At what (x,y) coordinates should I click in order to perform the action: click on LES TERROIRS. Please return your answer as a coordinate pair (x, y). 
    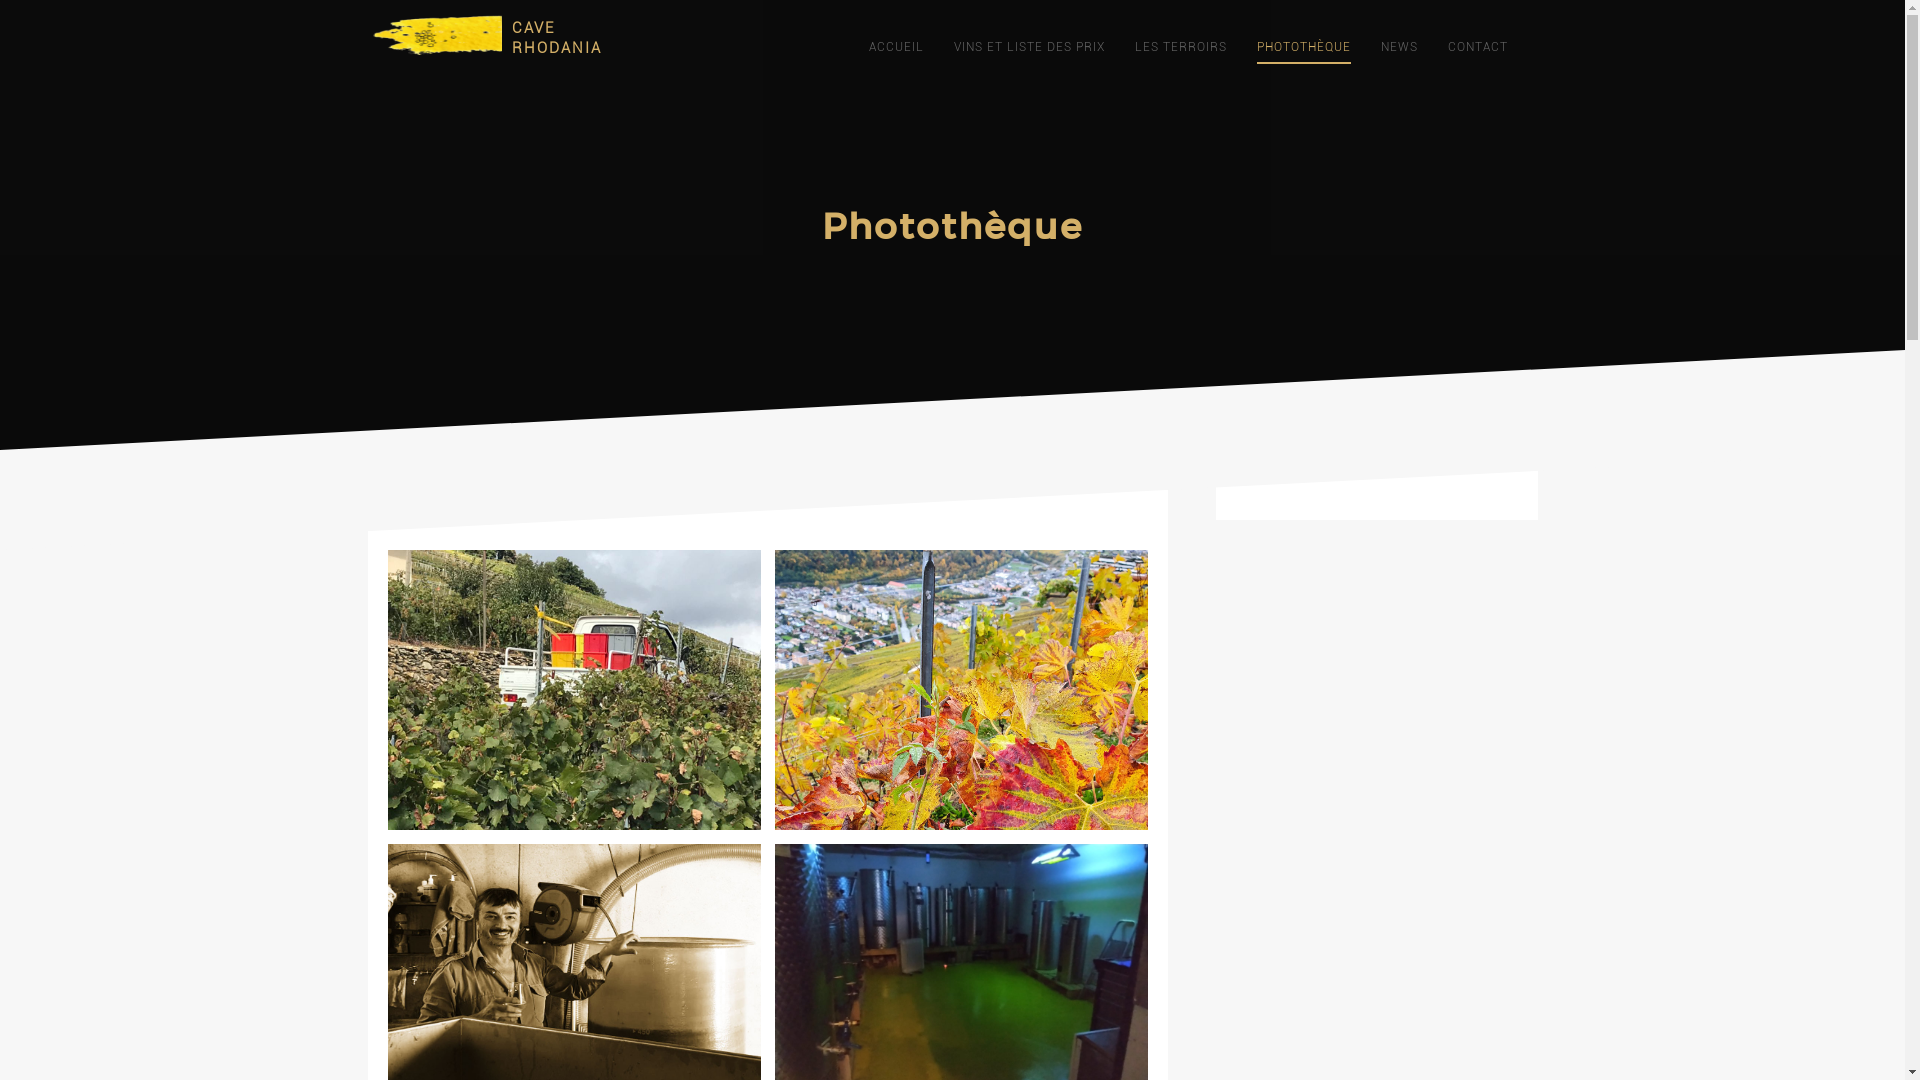
    Looking at the image, I should click on (1180, 47).